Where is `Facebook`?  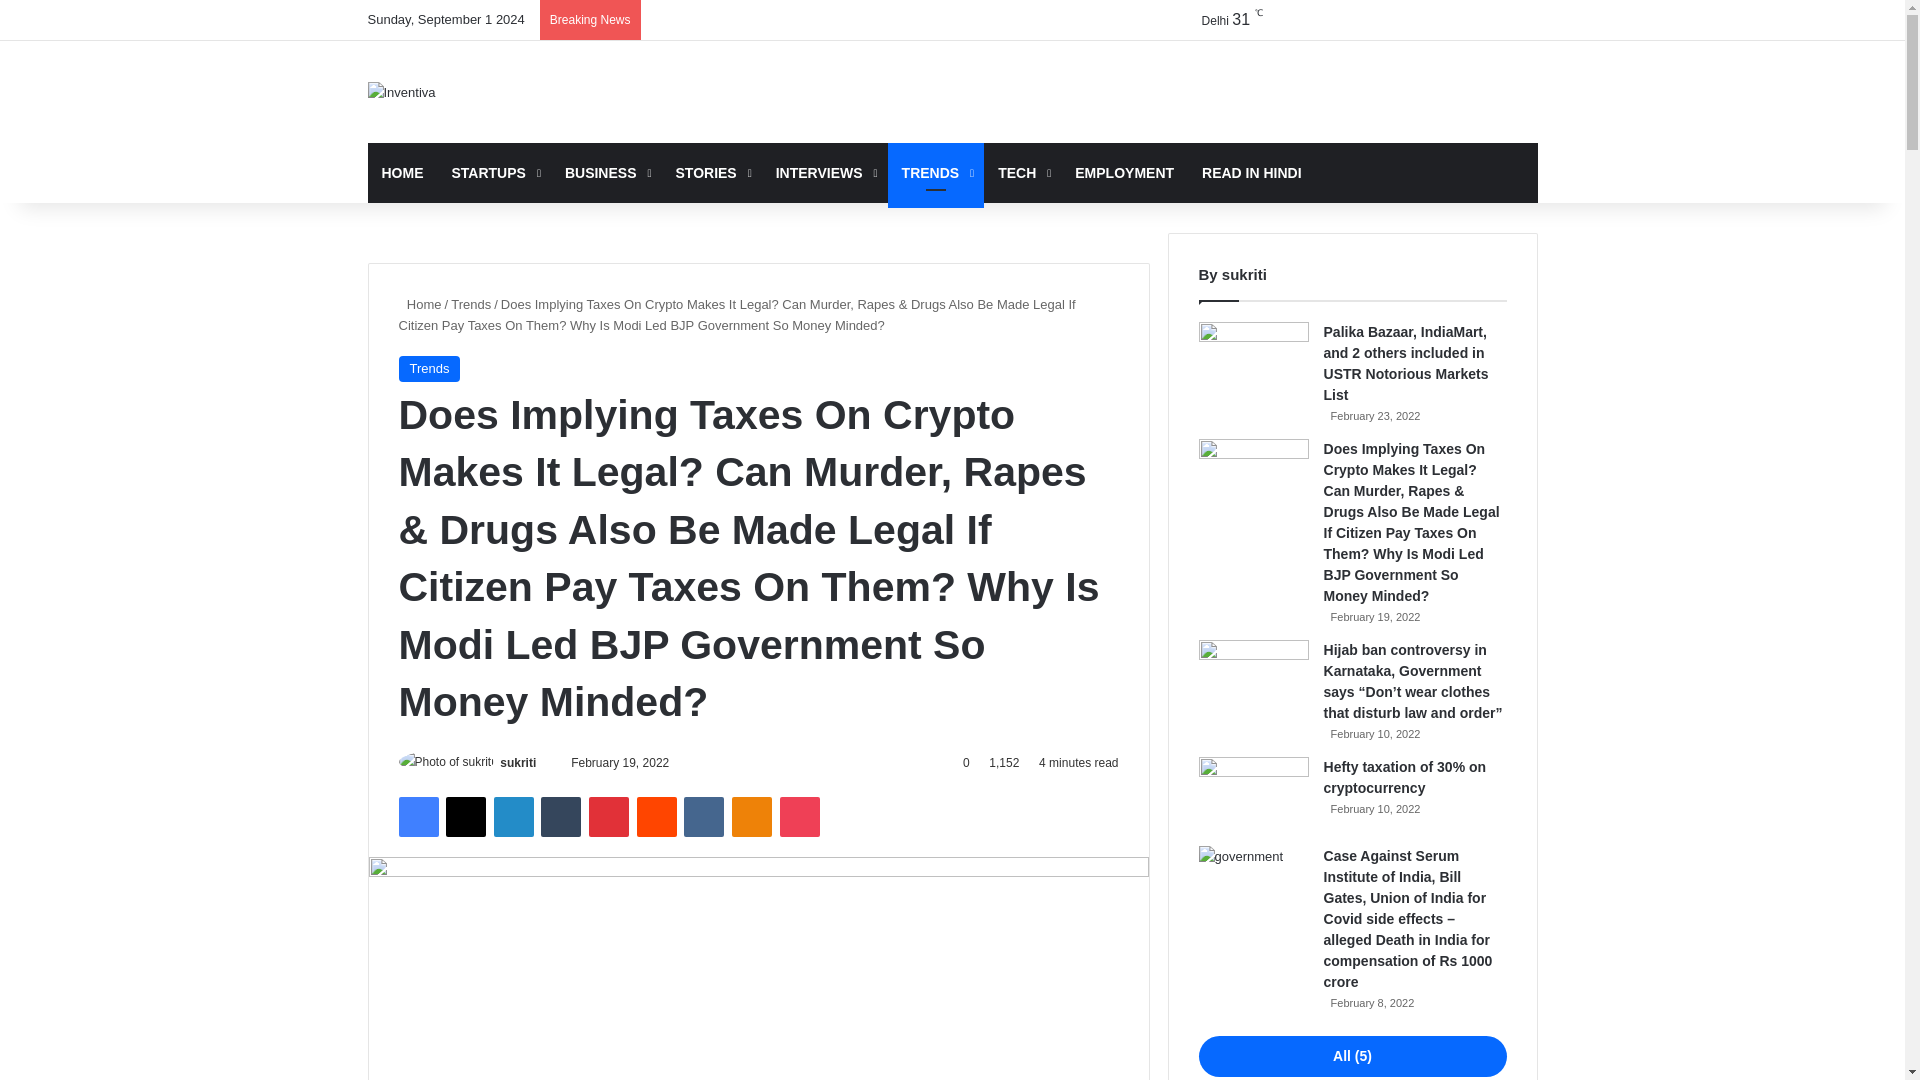
Facebook is located at coordinates (417, 817).